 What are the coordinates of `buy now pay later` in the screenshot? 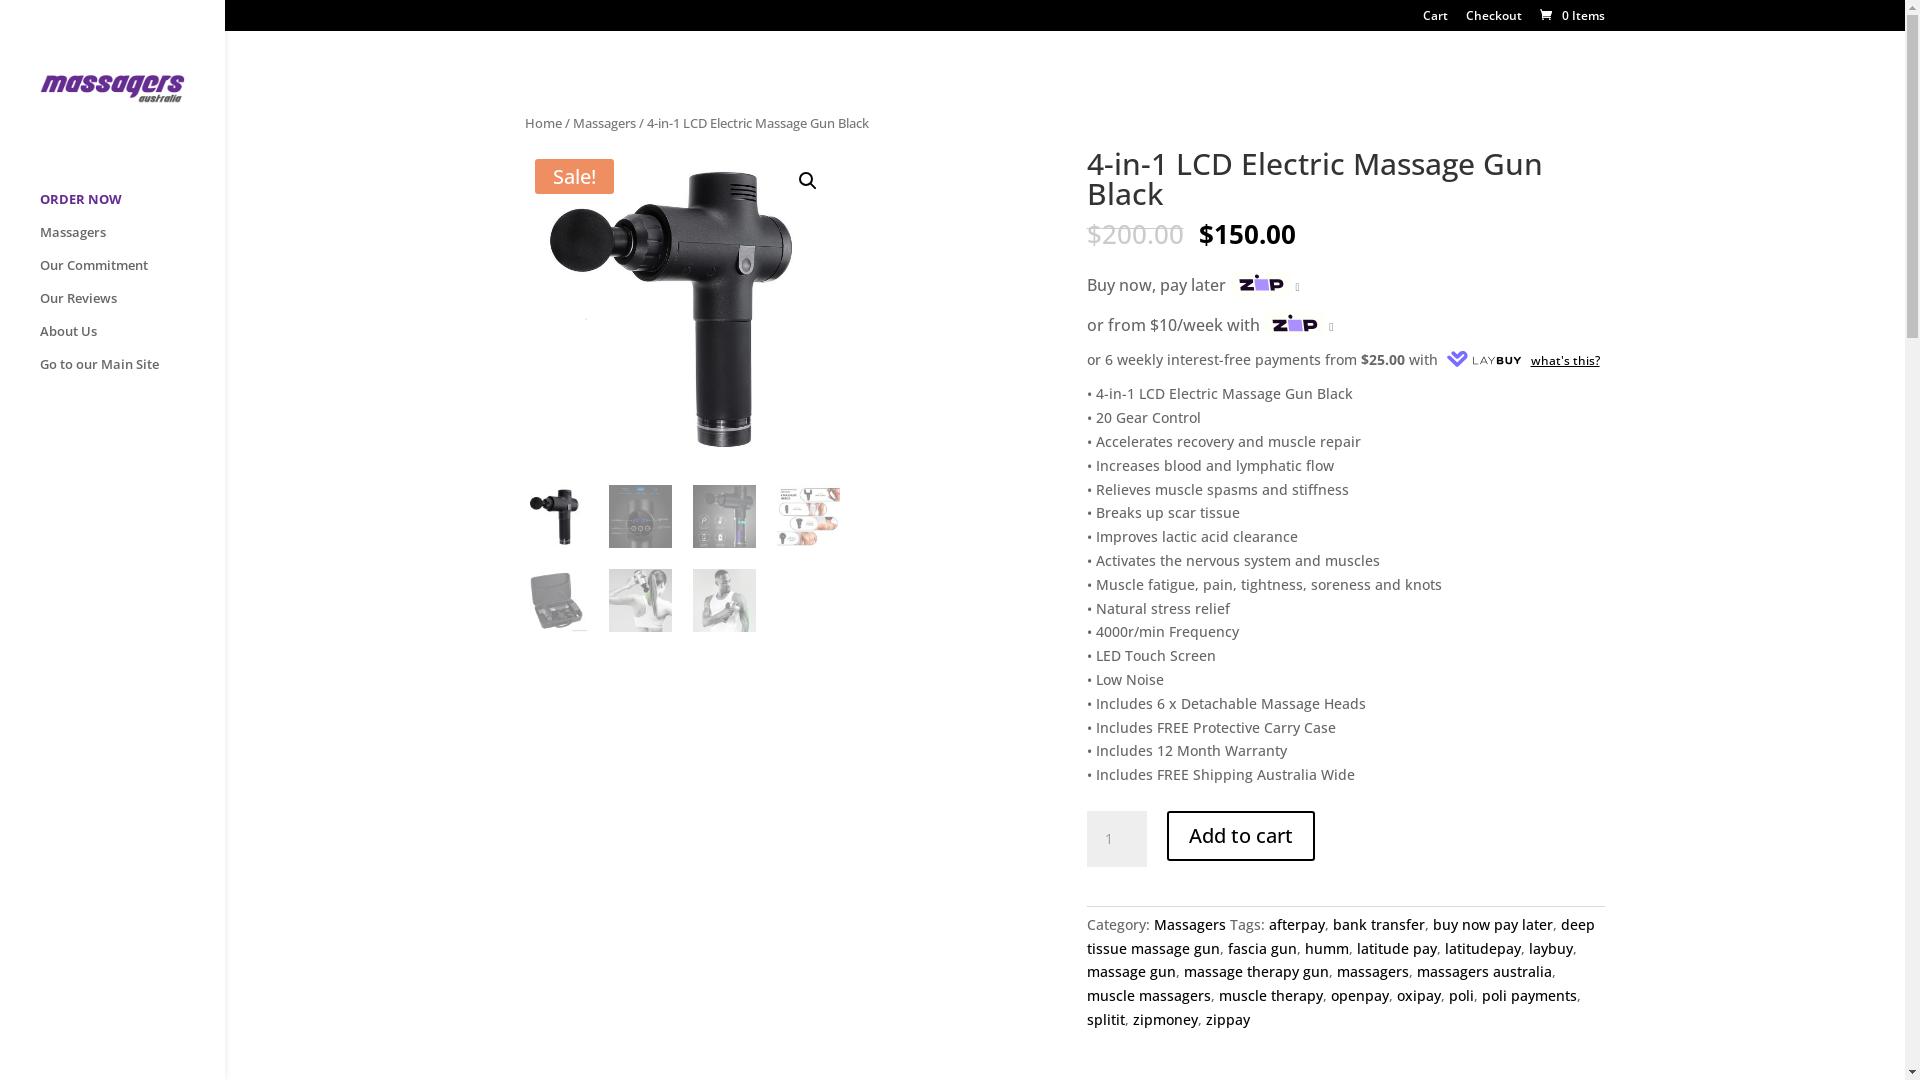 It's located at (1493, 924).